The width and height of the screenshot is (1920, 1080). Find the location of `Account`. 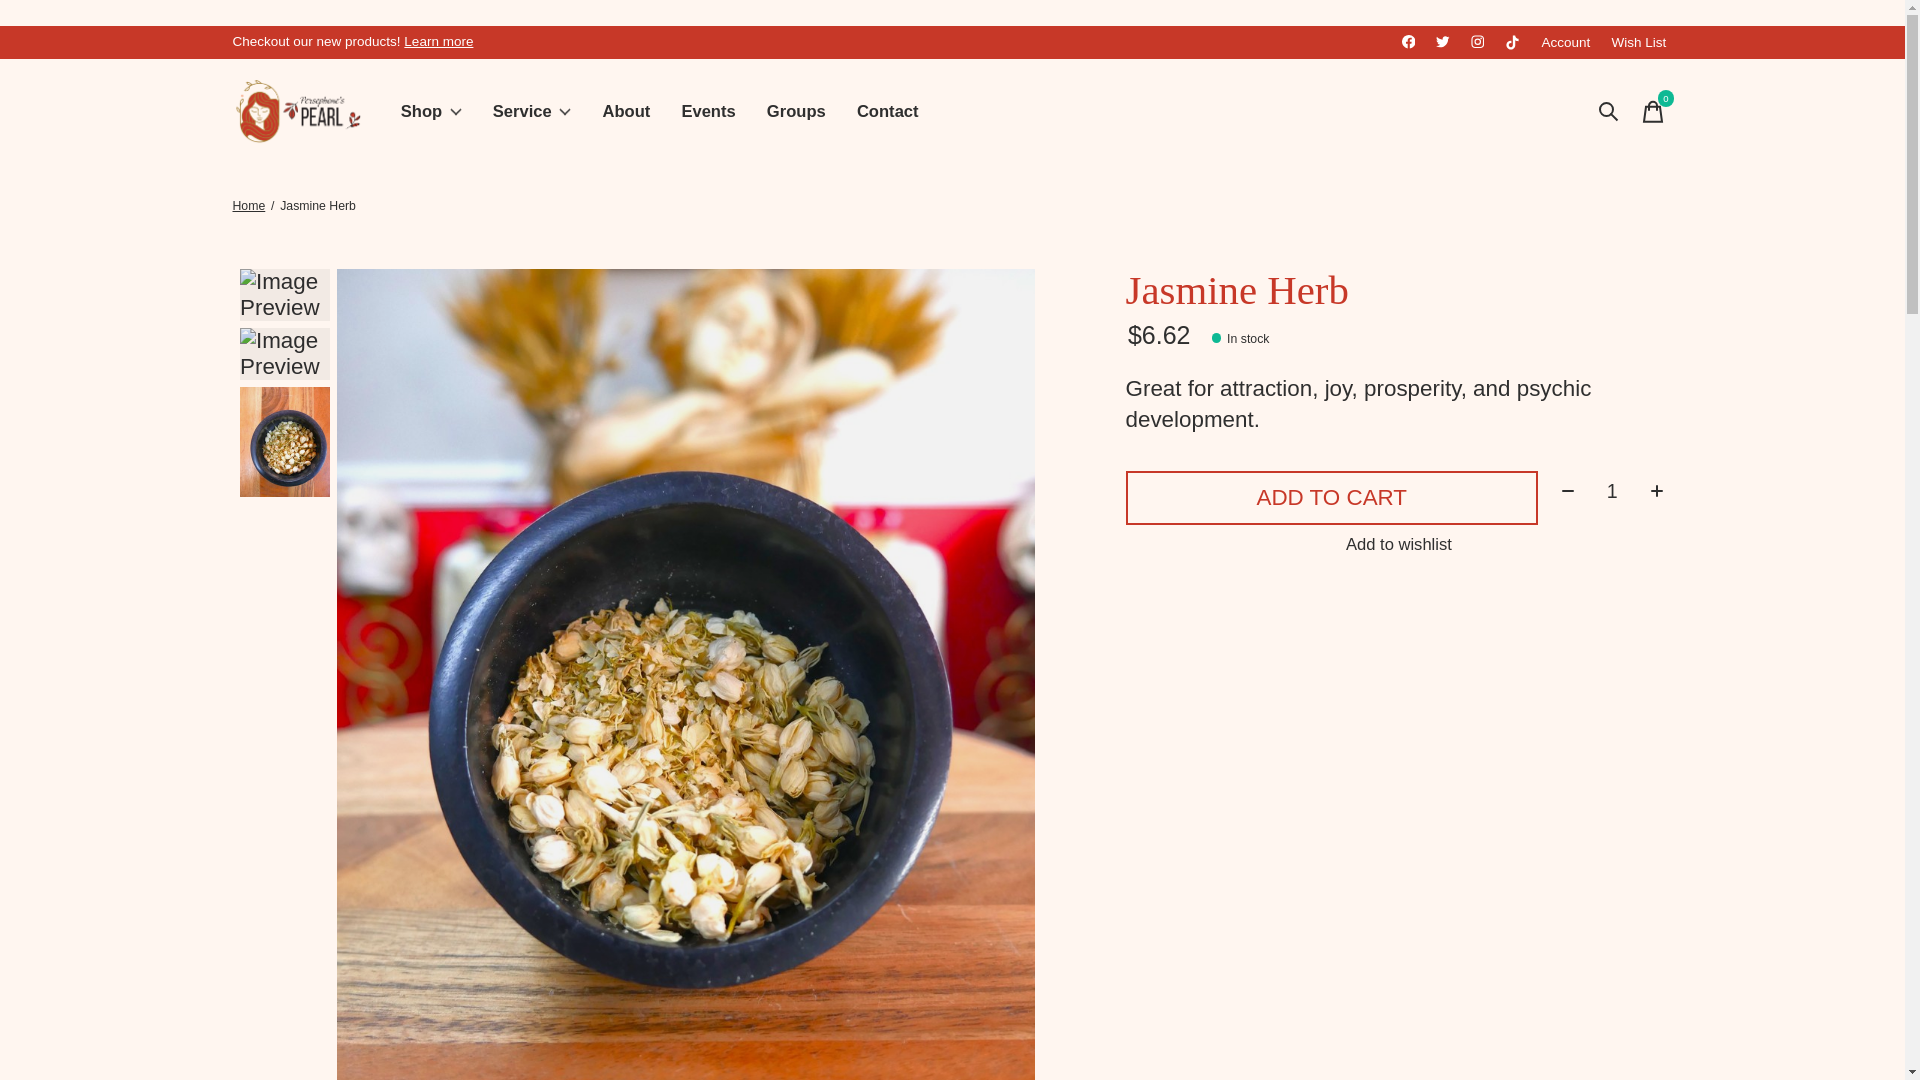

Account is located at coordinates (1028, 112).